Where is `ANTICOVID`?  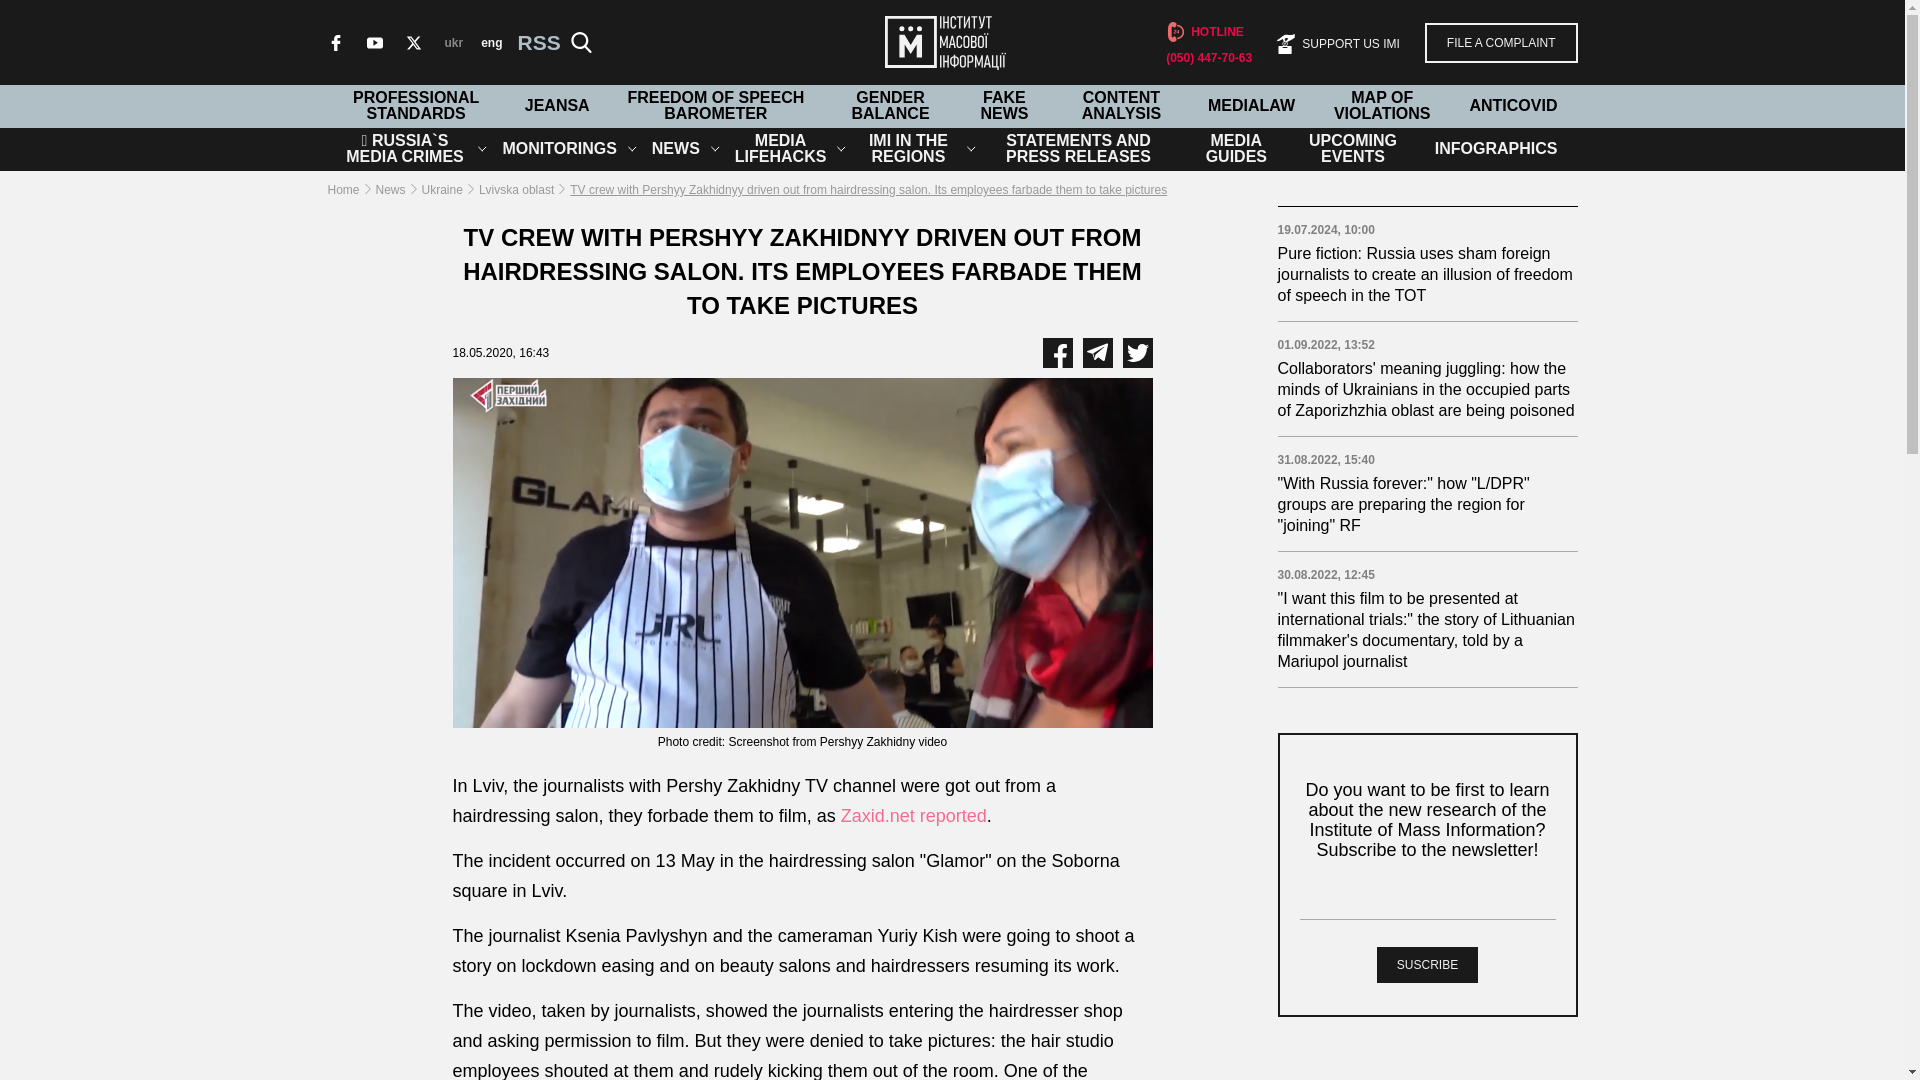
ANTICOVID is located at coordinates (1512, 106).